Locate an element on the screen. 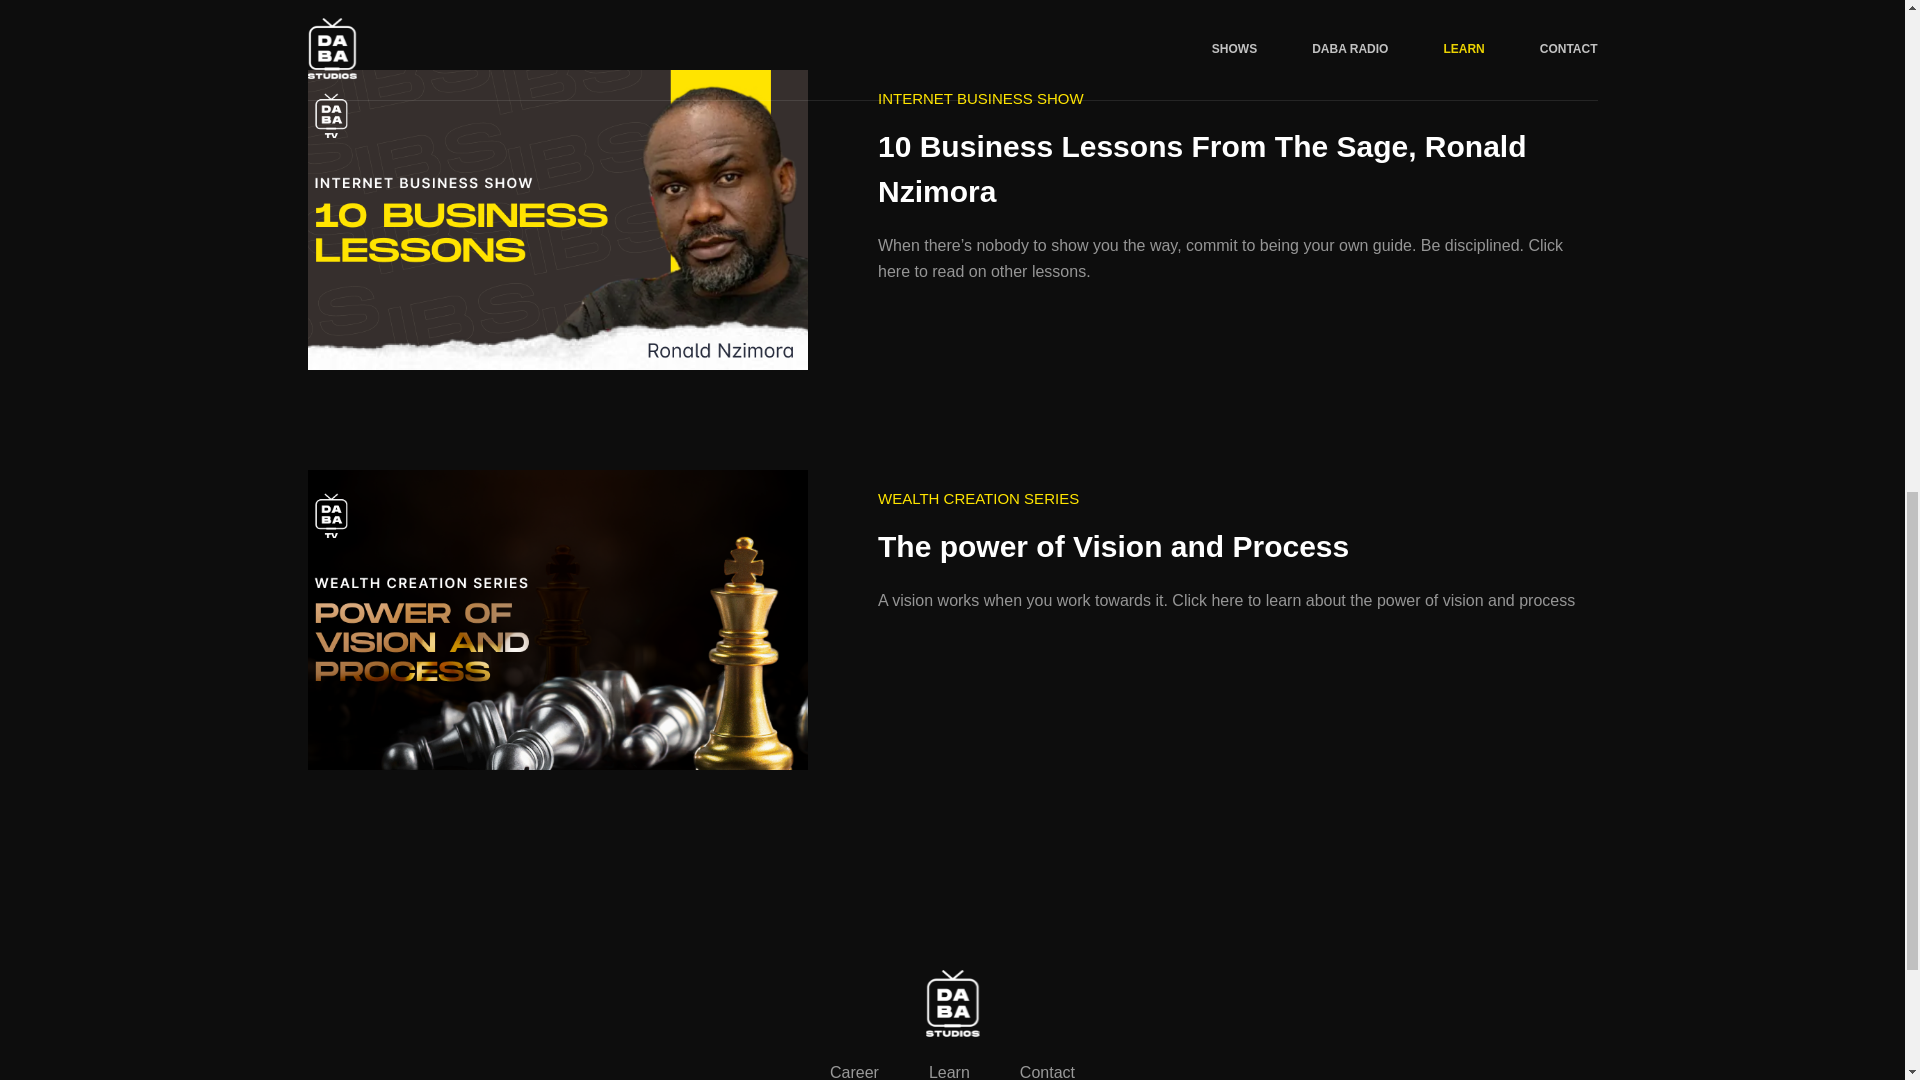  The power of Vision and Process is located at coordinates (1230, 546).